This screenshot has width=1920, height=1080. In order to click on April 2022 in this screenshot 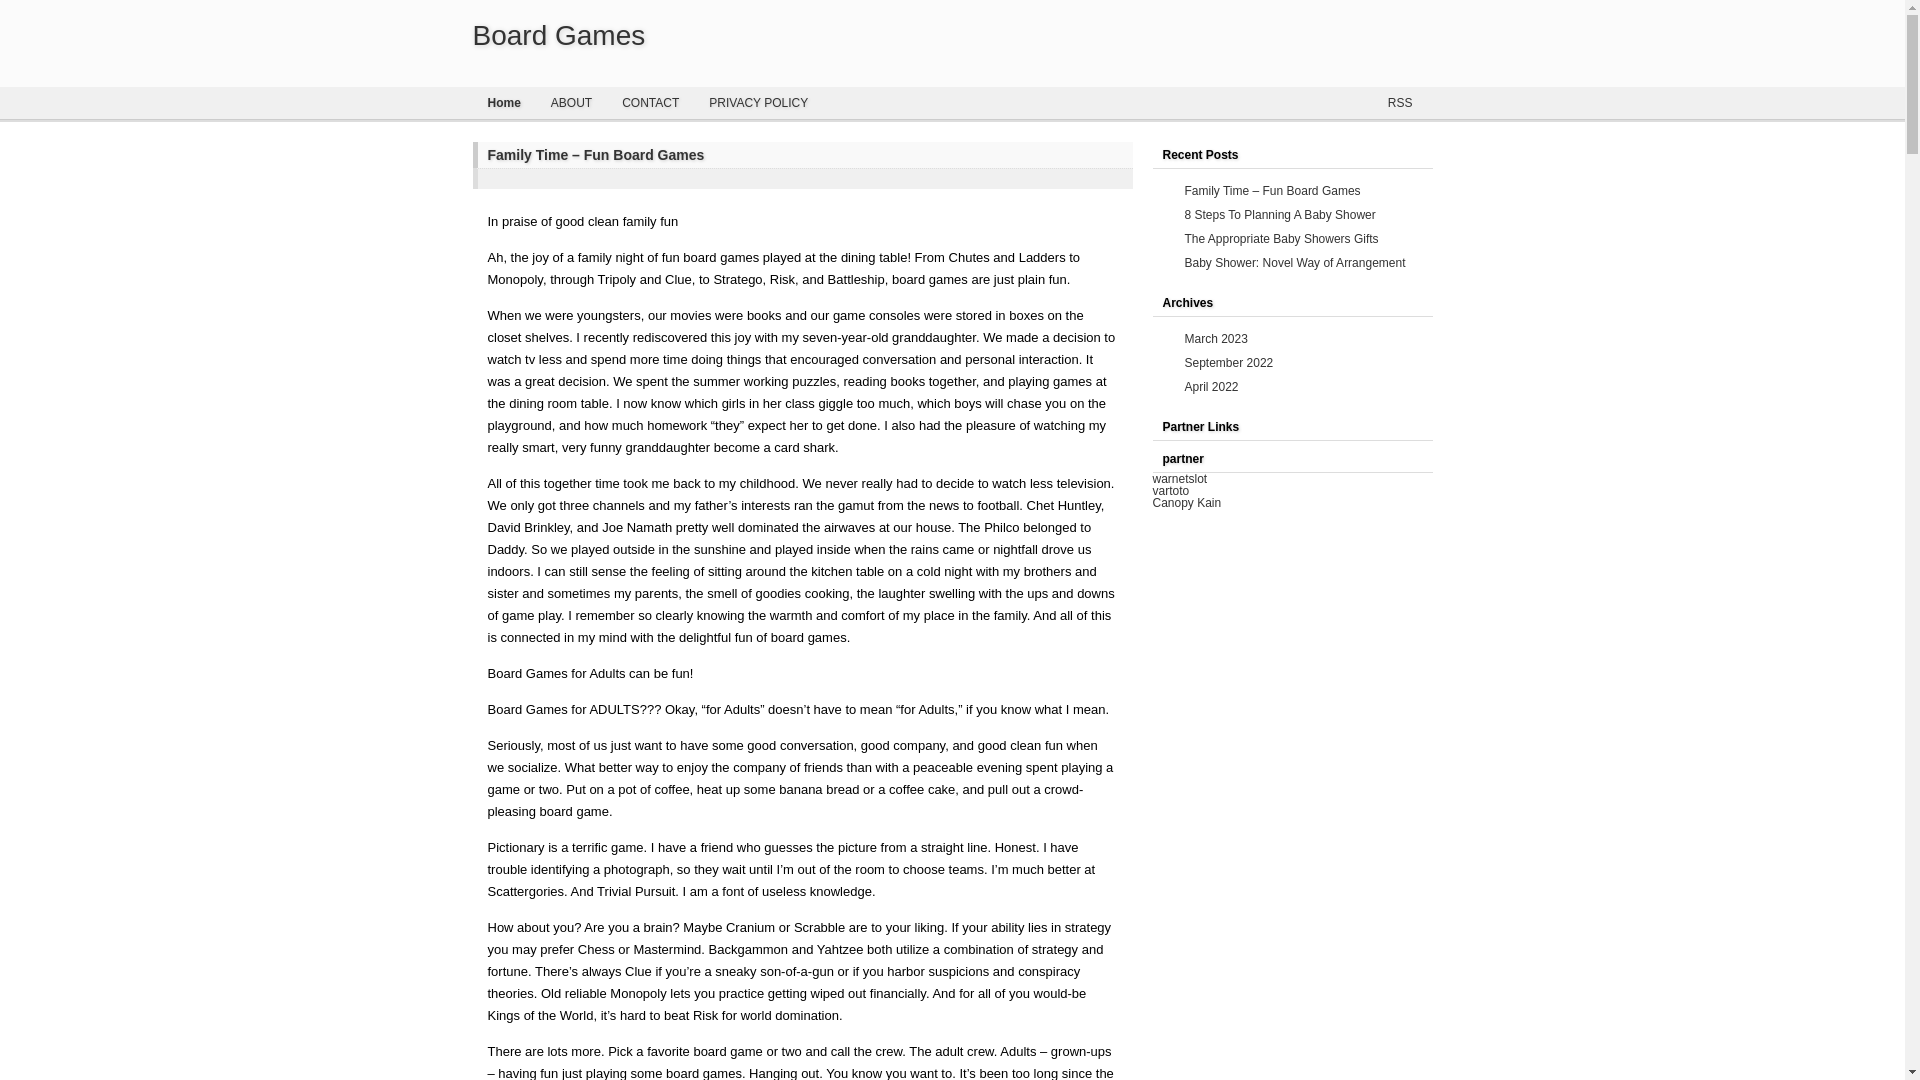, I will do `click(1211, 387)`.